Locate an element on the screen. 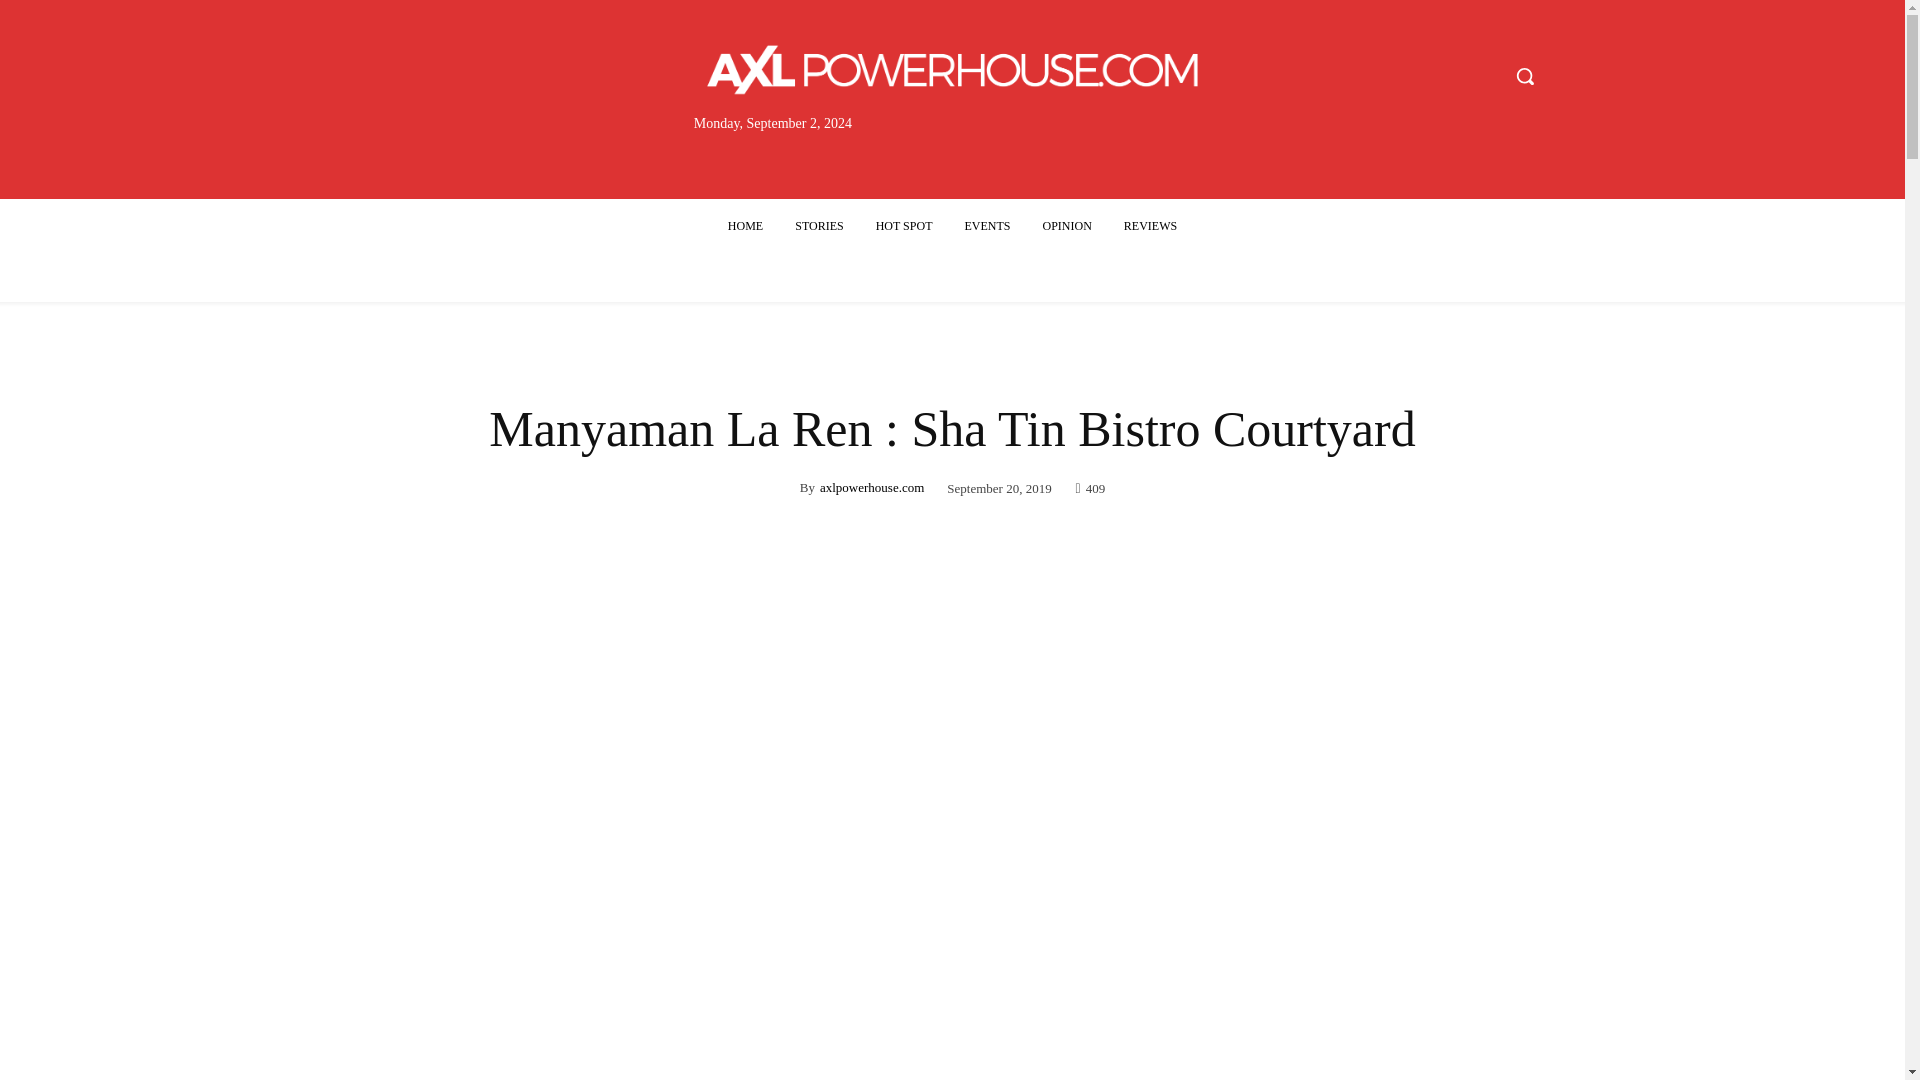 This screenshot has height=1080, width=1920. STORIES is located at coordinates (818, 226).